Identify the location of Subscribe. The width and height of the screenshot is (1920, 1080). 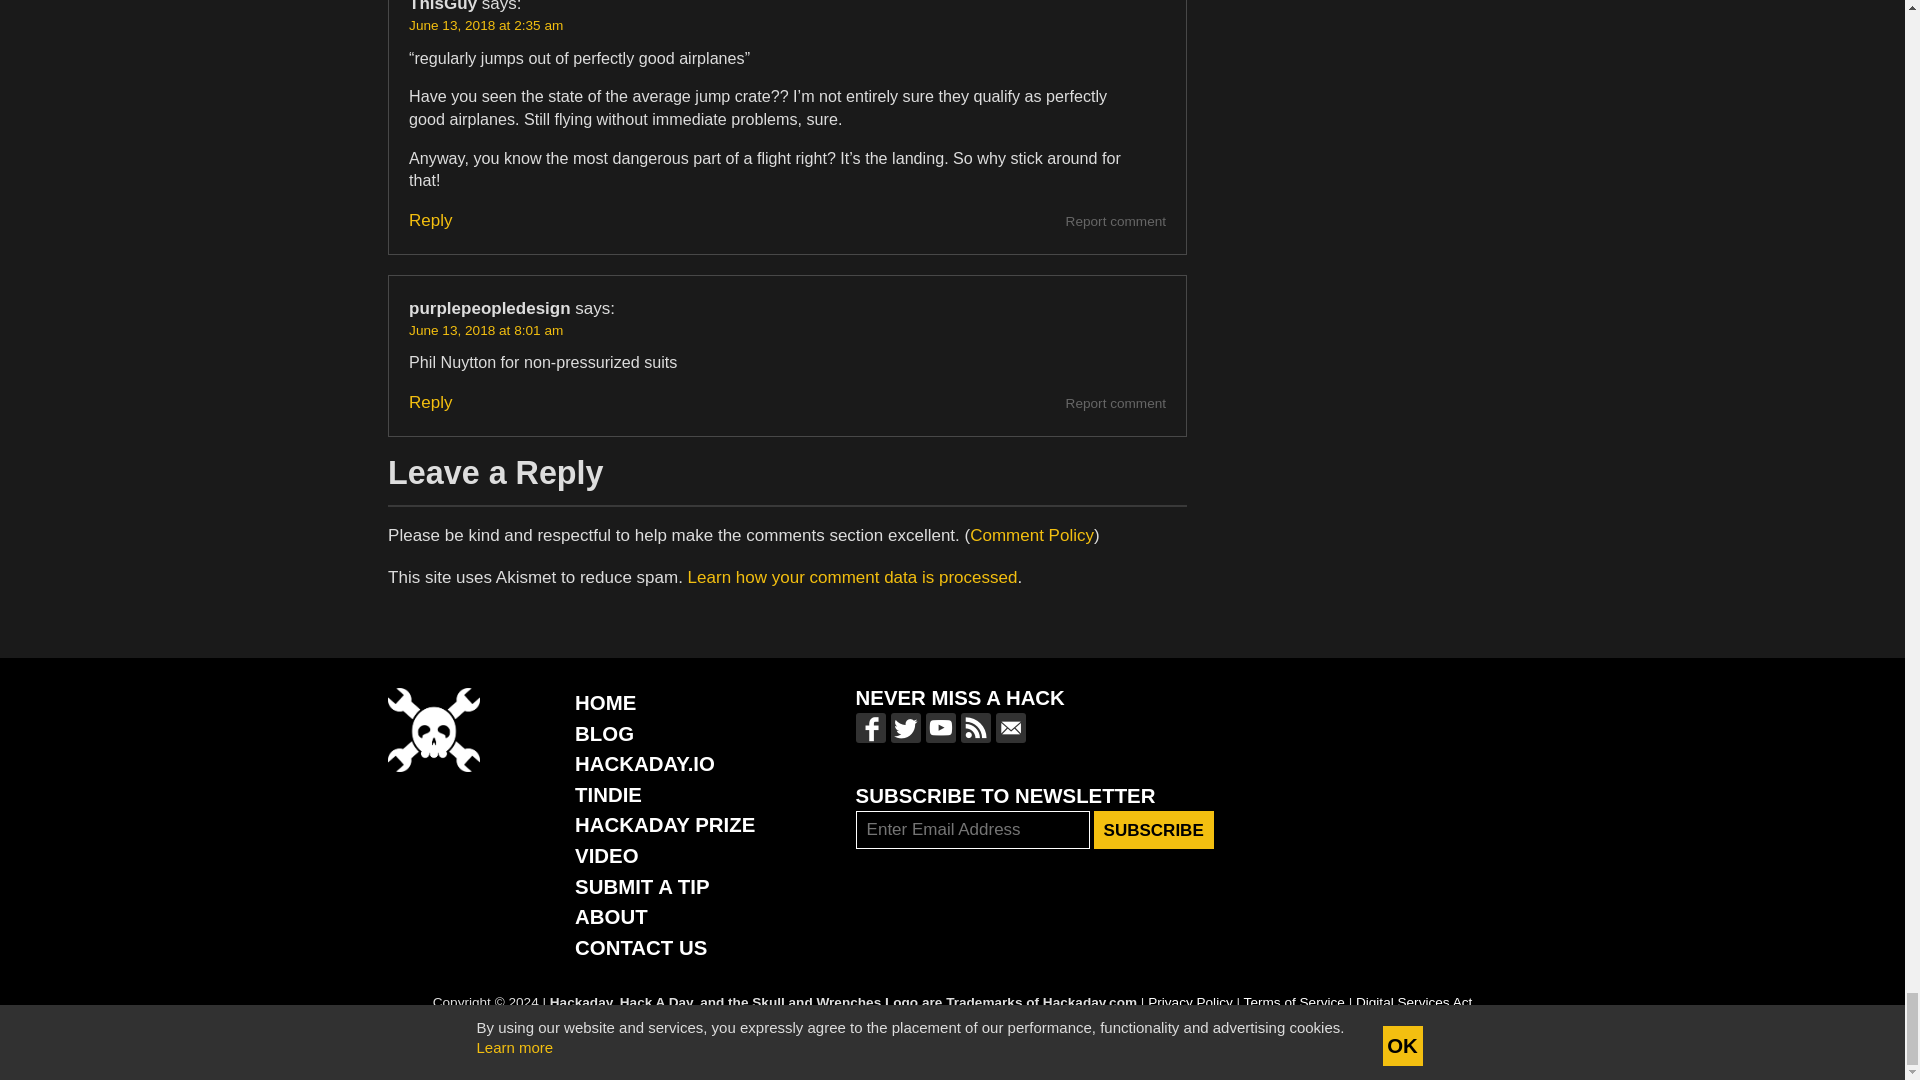
(1154, 830).